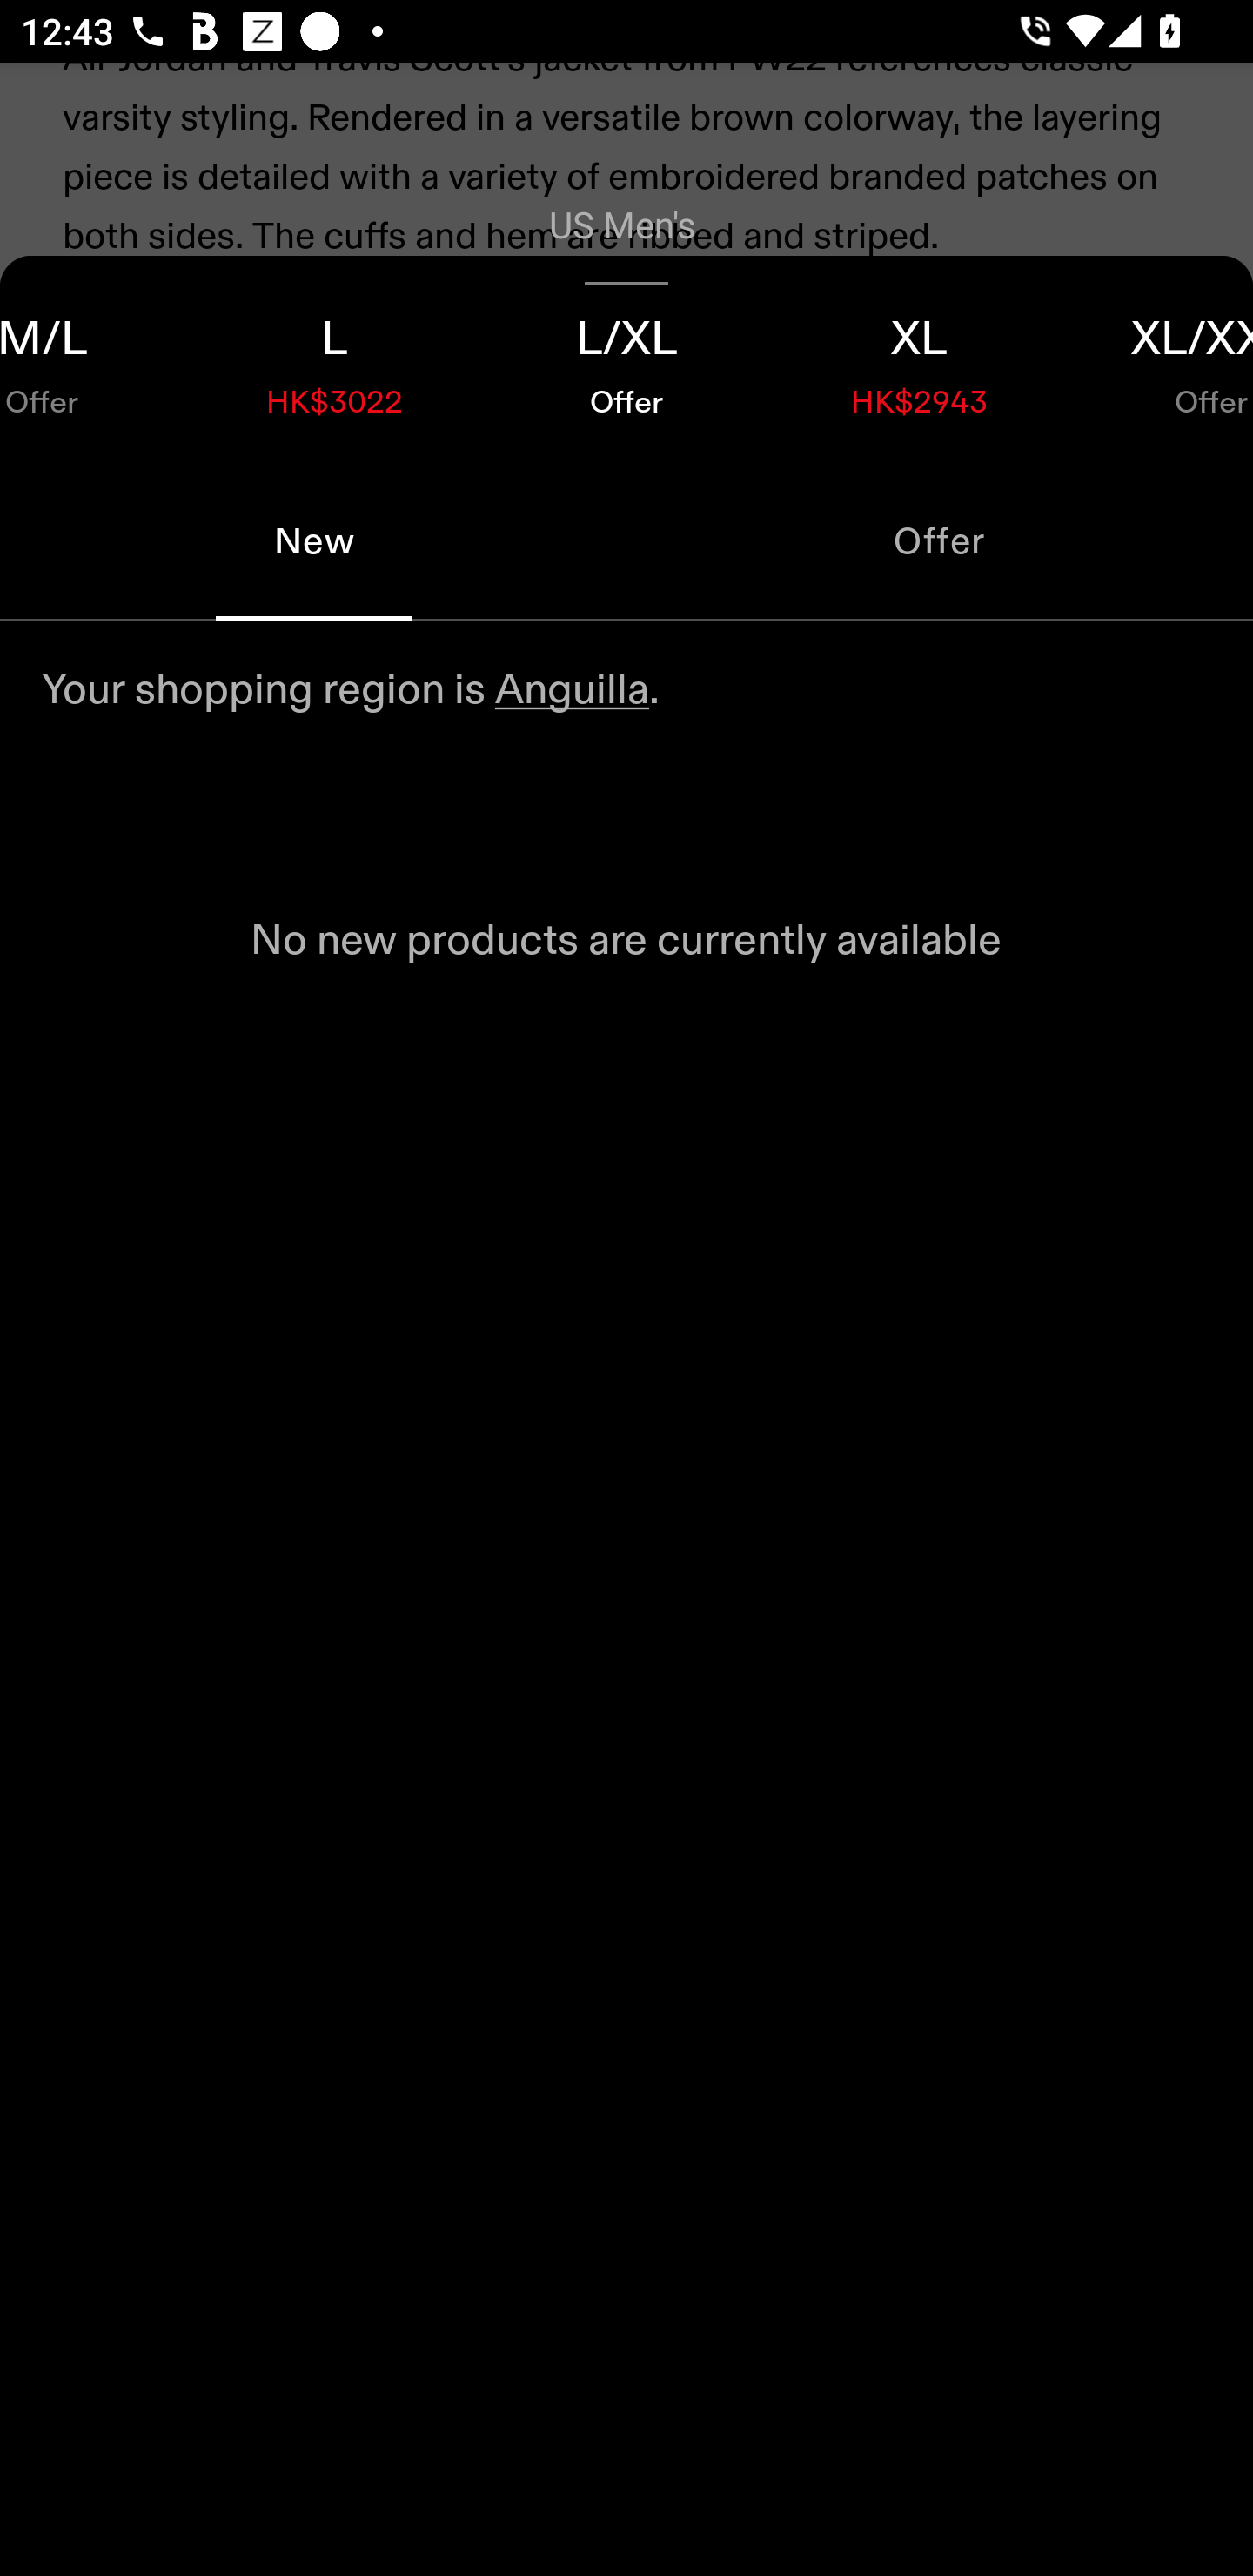 This screenshot has width=1253, height=2576. What do you see at coordinates (334, 359) in the screenshot?
I see `L HK$3022` at bounding box center [334, 359].